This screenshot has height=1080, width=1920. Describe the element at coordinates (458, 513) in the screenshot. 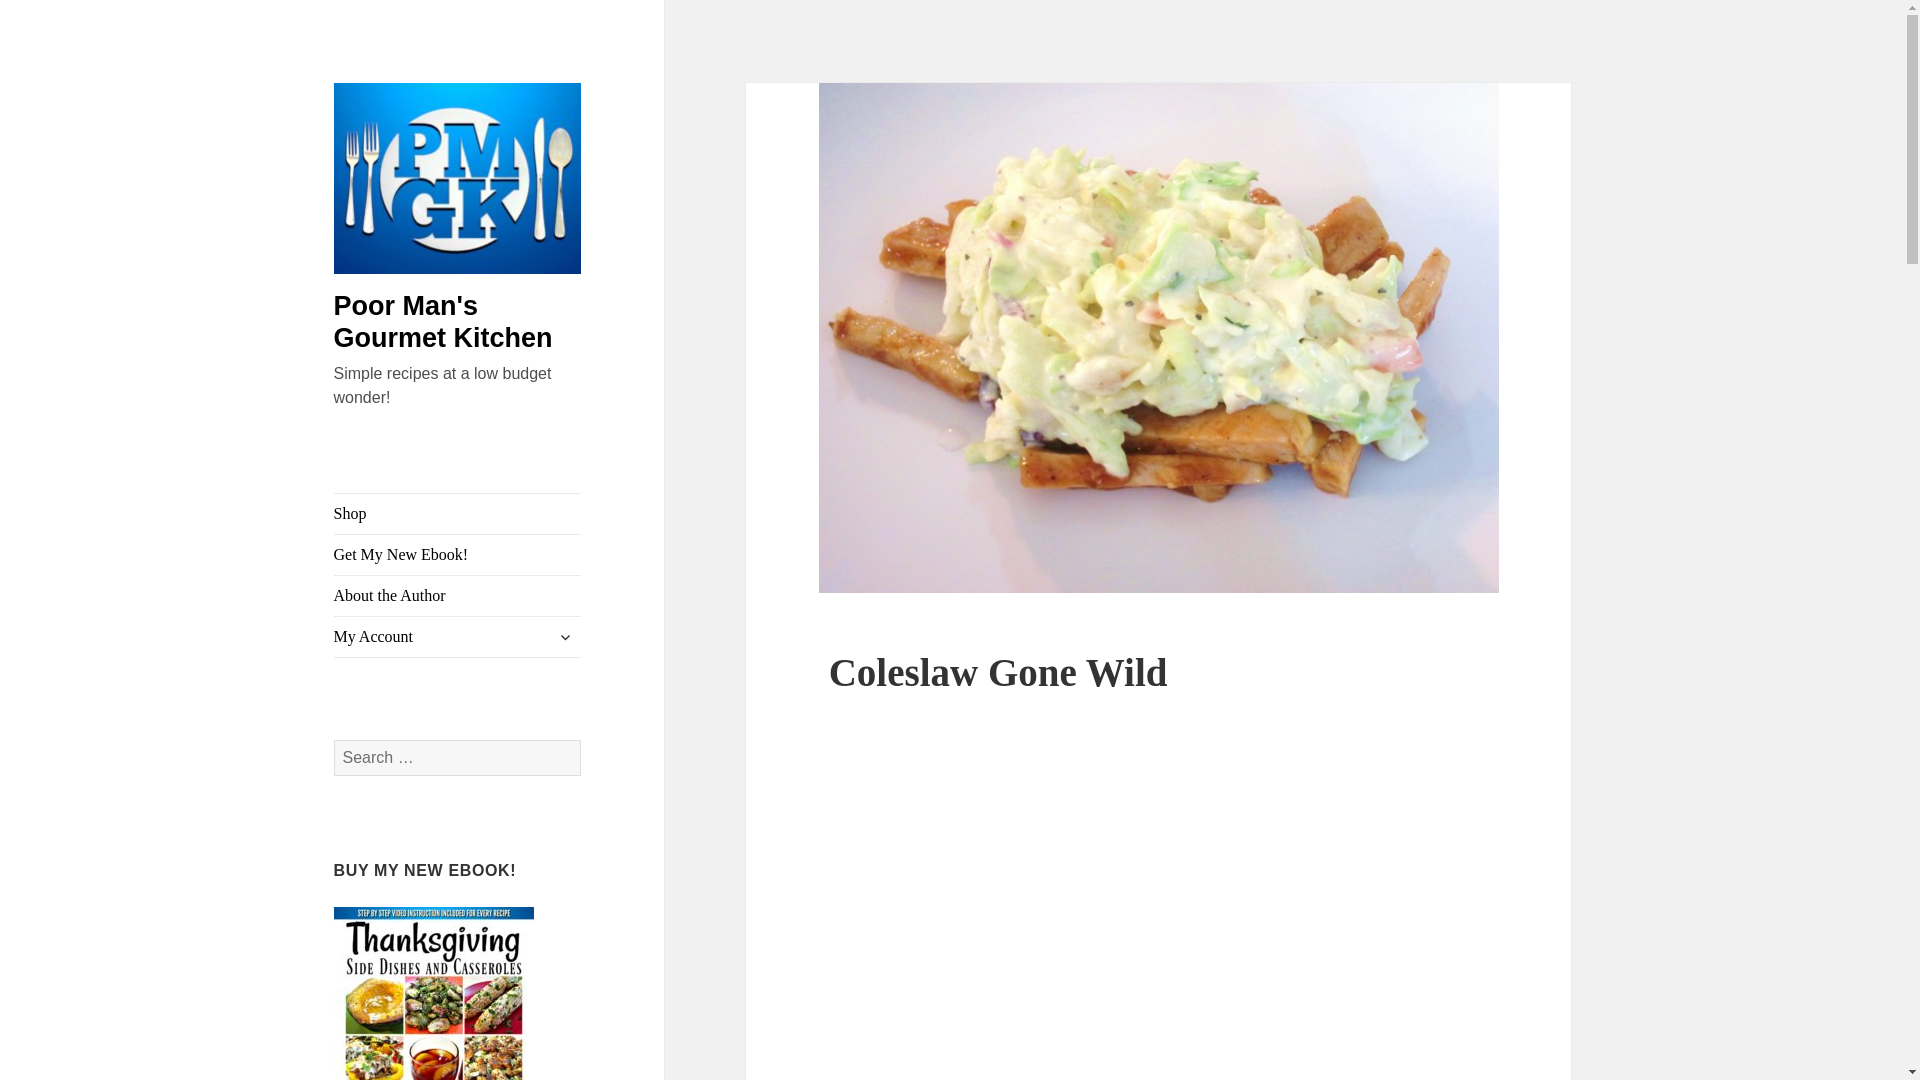

I see `Shop` at that location.